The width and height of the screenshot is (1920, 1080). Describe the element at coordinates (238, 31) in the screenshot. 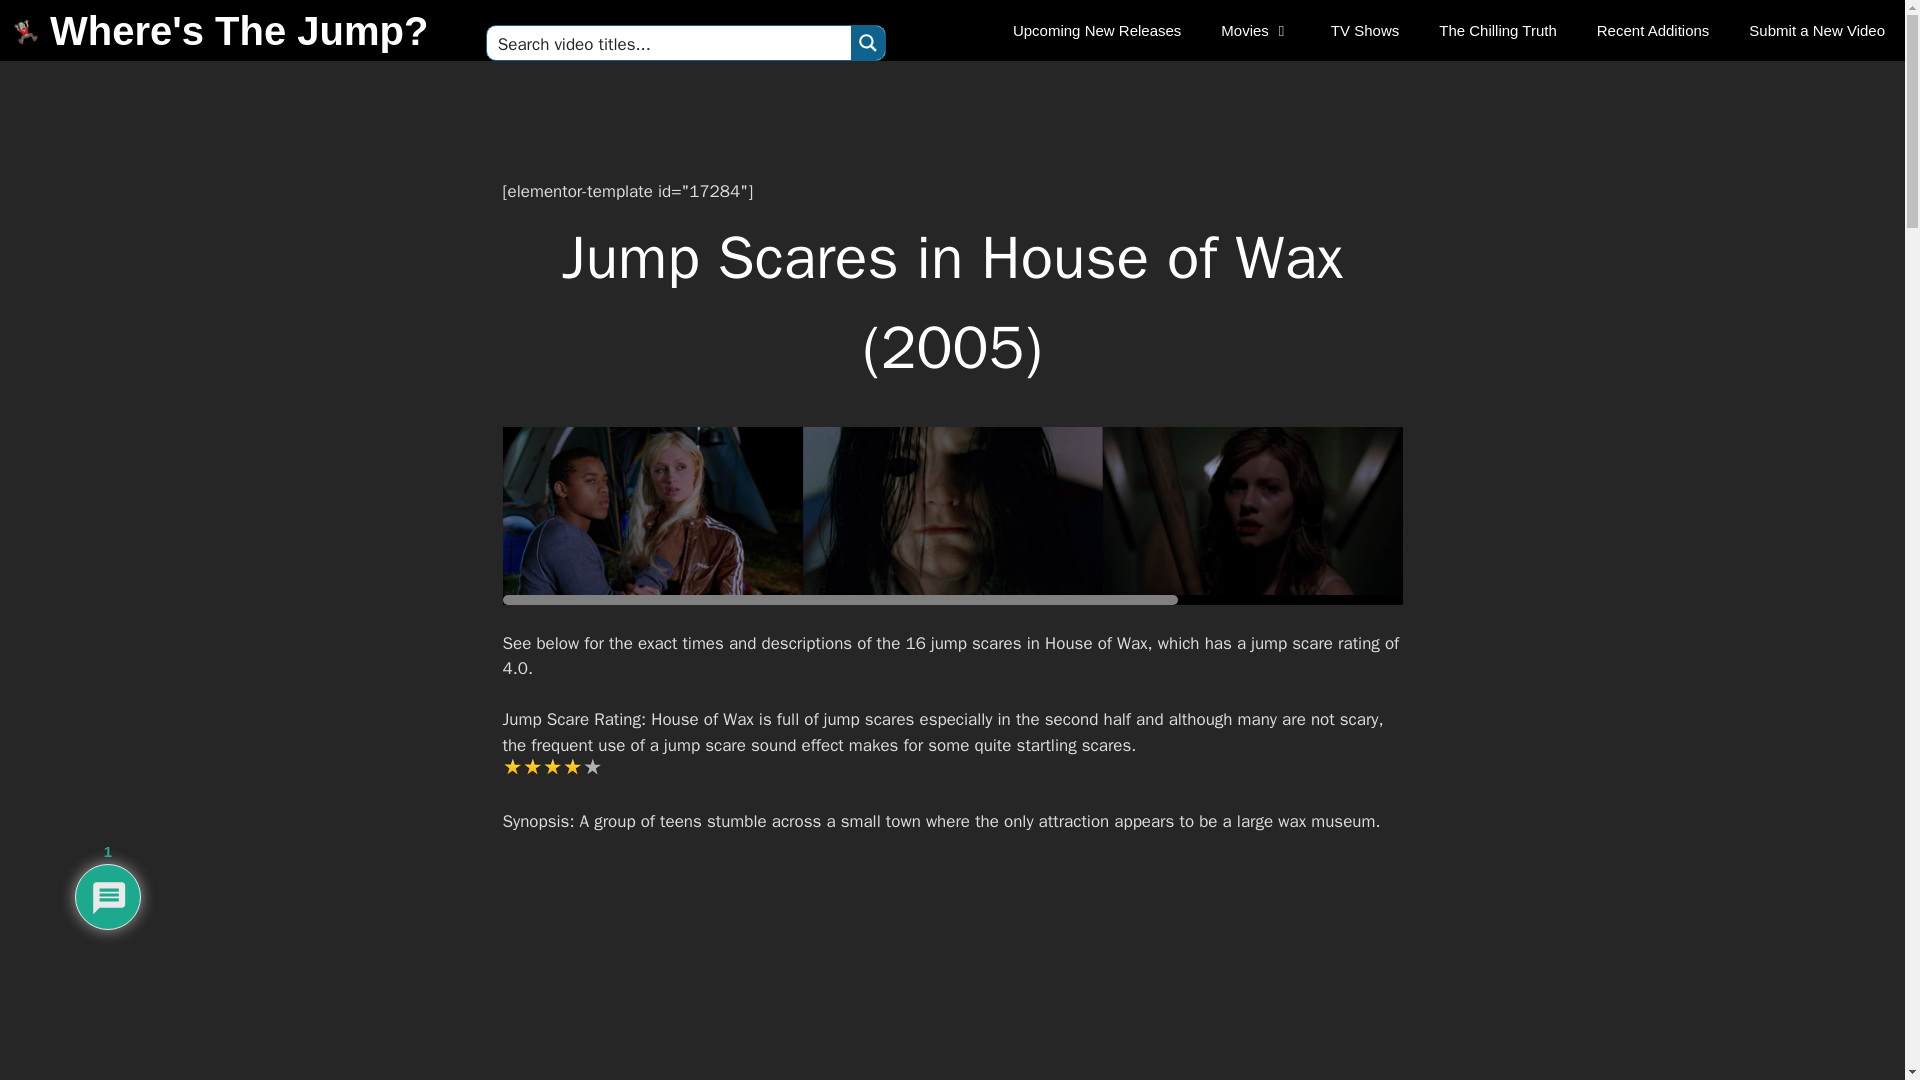

I see `Where's The Jump?` at that location.